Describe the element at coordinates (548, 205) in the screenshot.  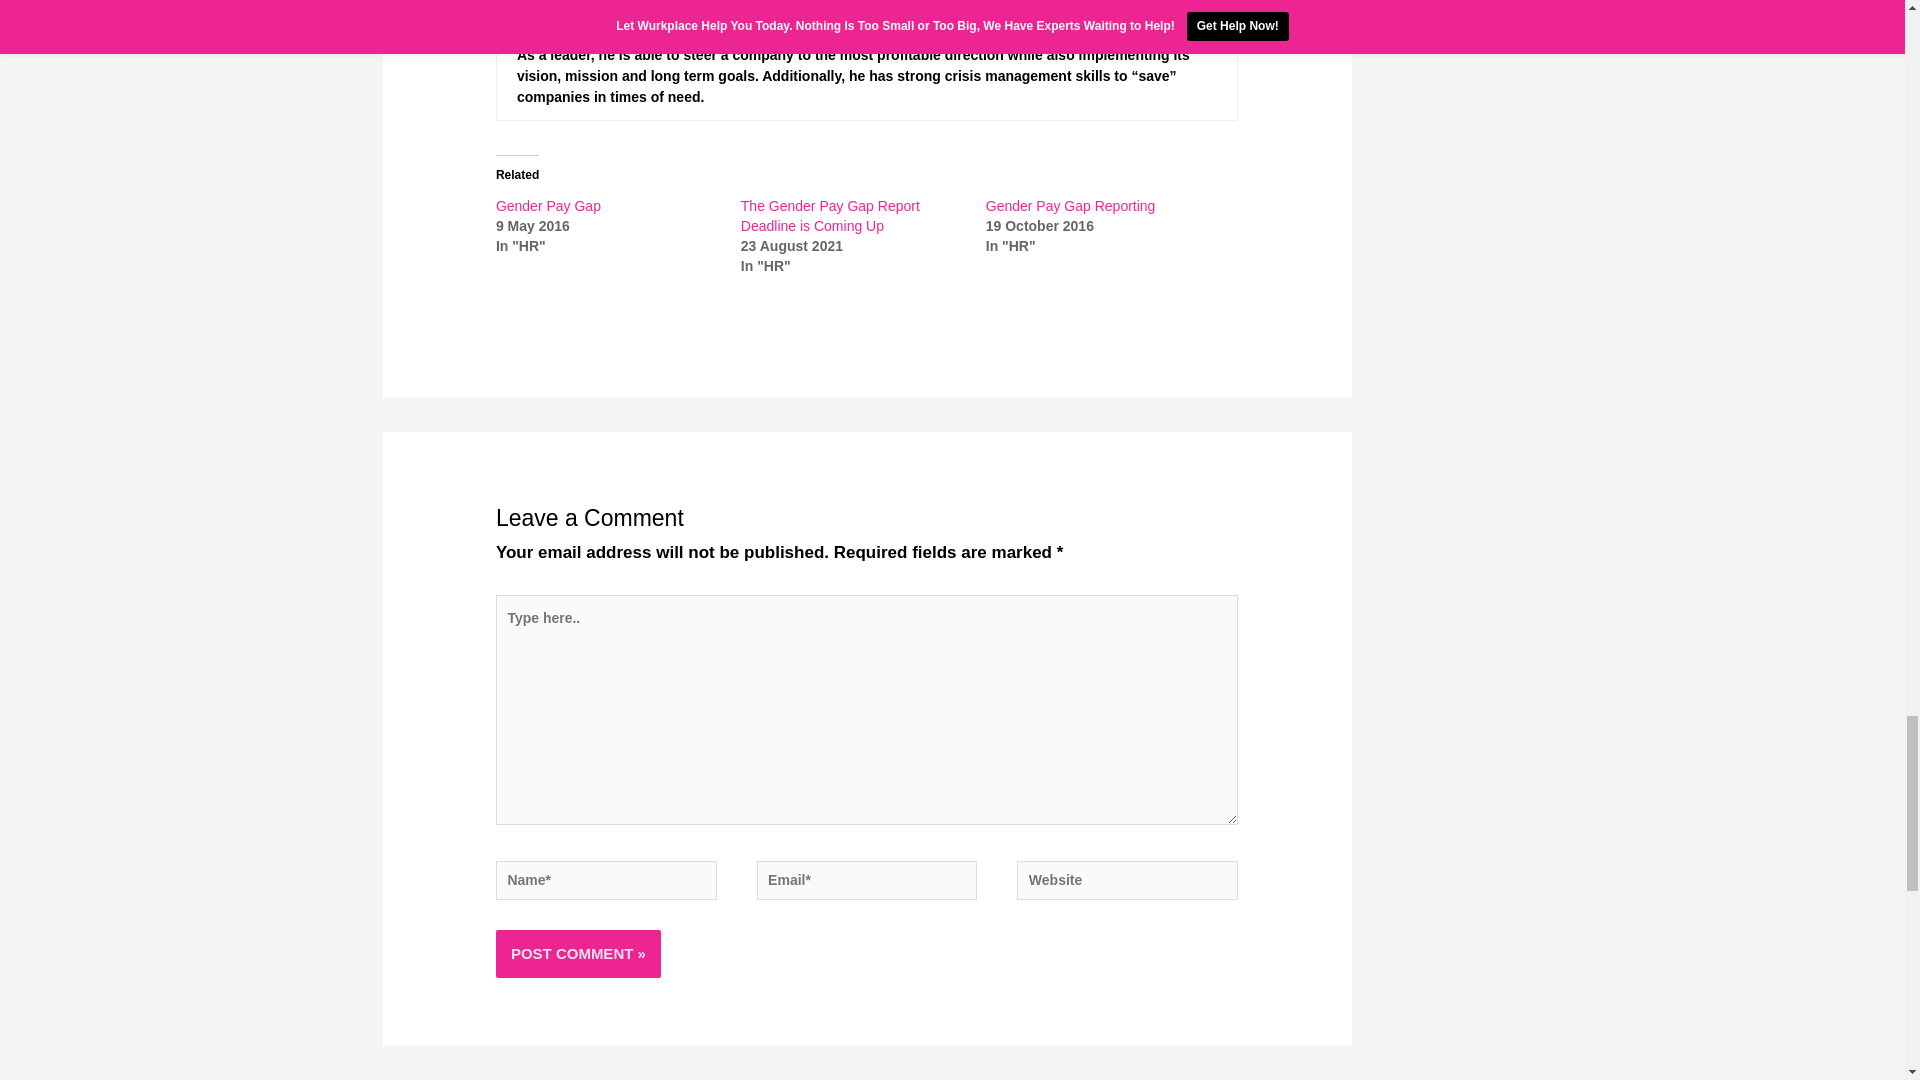
I see `Gender Pay Gap` at that location.